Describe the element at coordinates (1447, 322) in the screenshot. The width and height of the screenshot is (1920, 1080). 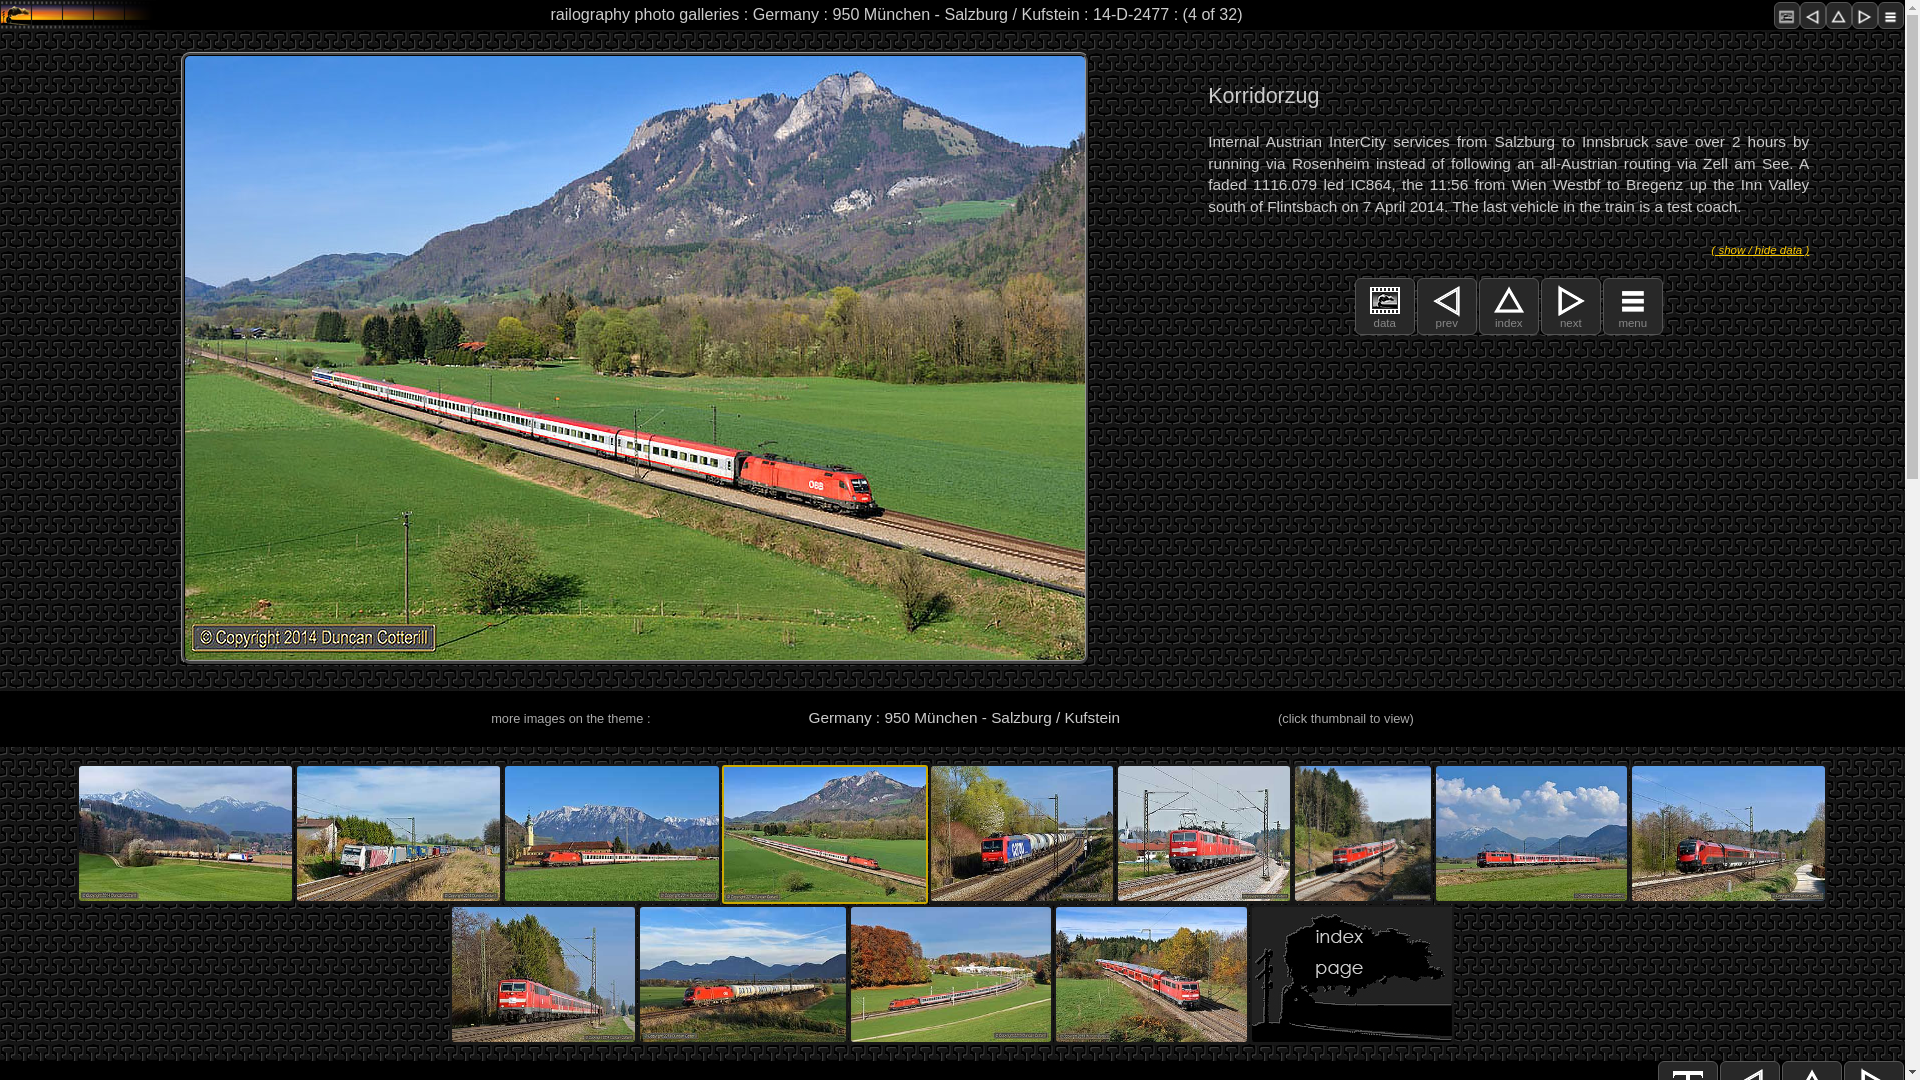
I see `prev` at that location.